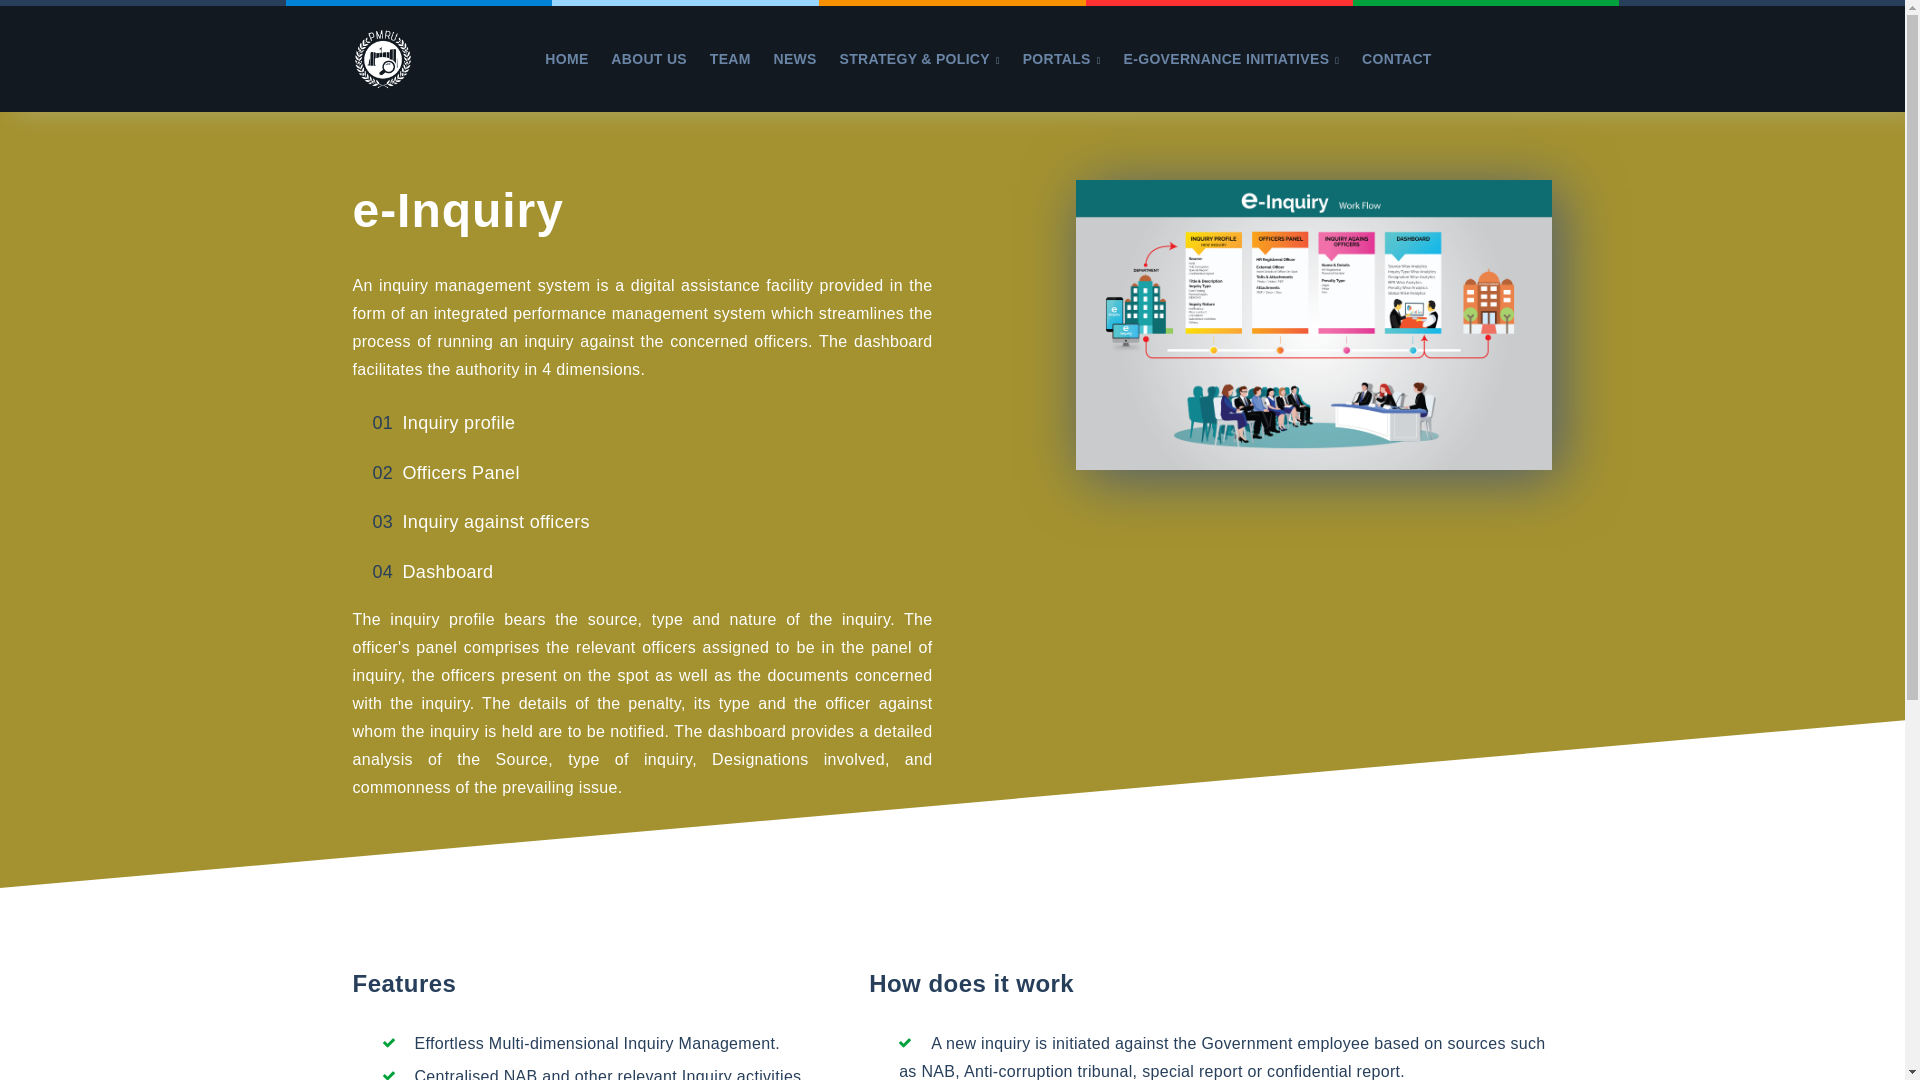  What do you see at coordinates (1396, 58) in the screenshot?
I see `CONTACT` at bounding box center [1396, 58].